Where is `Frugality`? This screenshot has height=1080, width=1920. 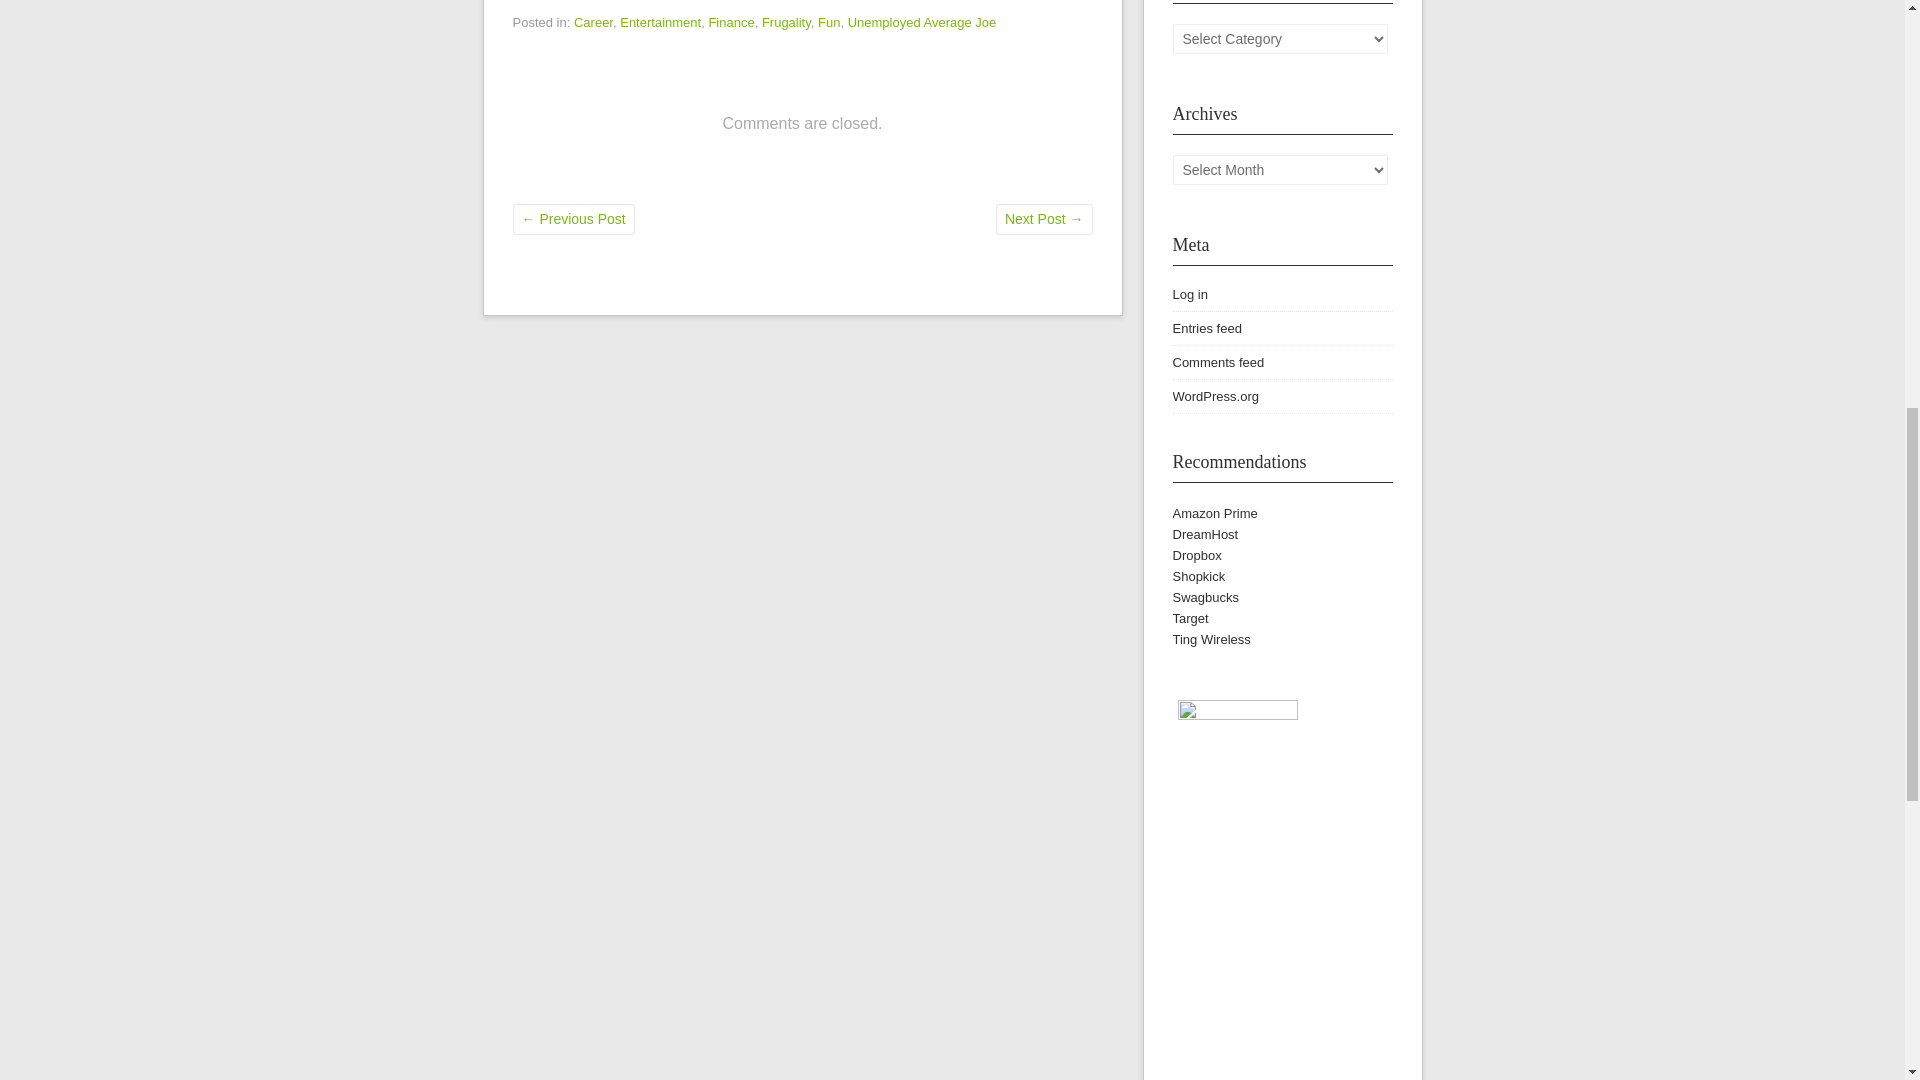
Frugality is located at coordinates (786, 22).